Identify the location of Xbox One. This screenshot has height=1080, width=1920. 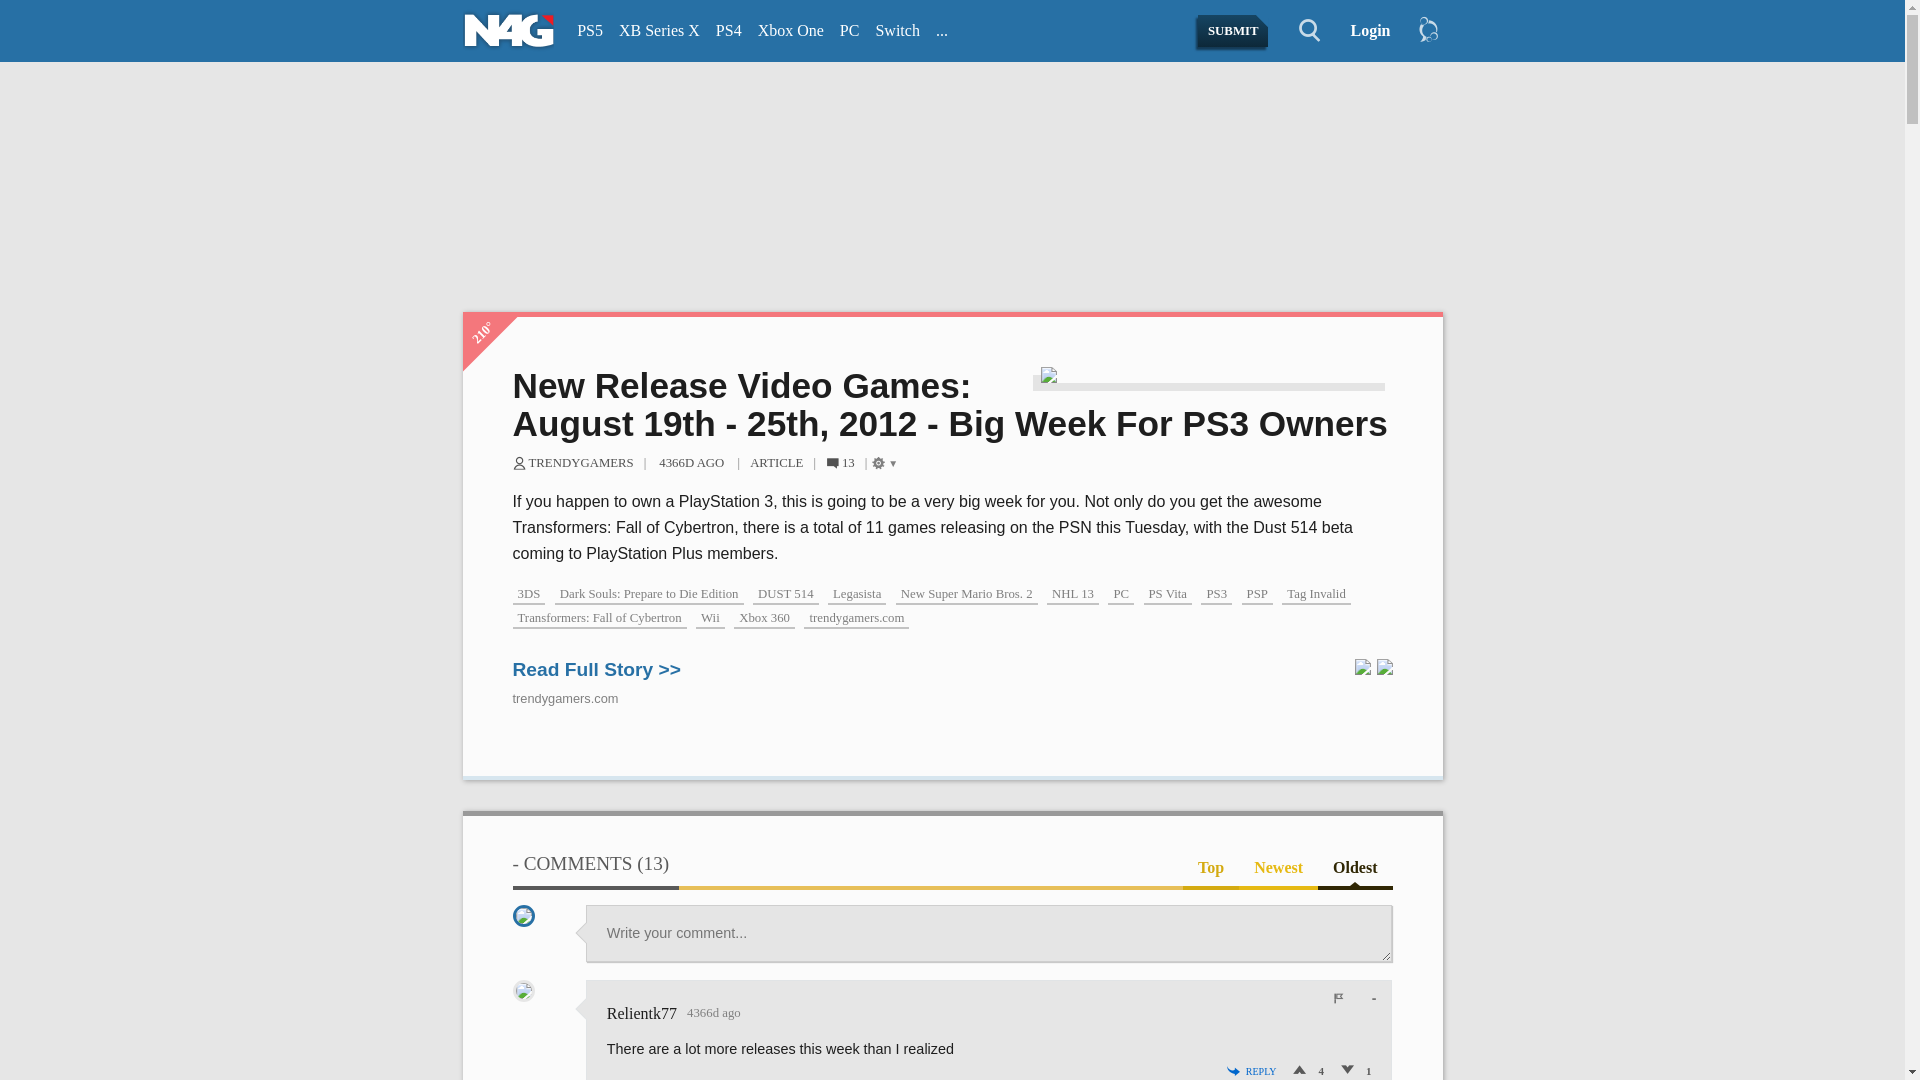
(790, 32).